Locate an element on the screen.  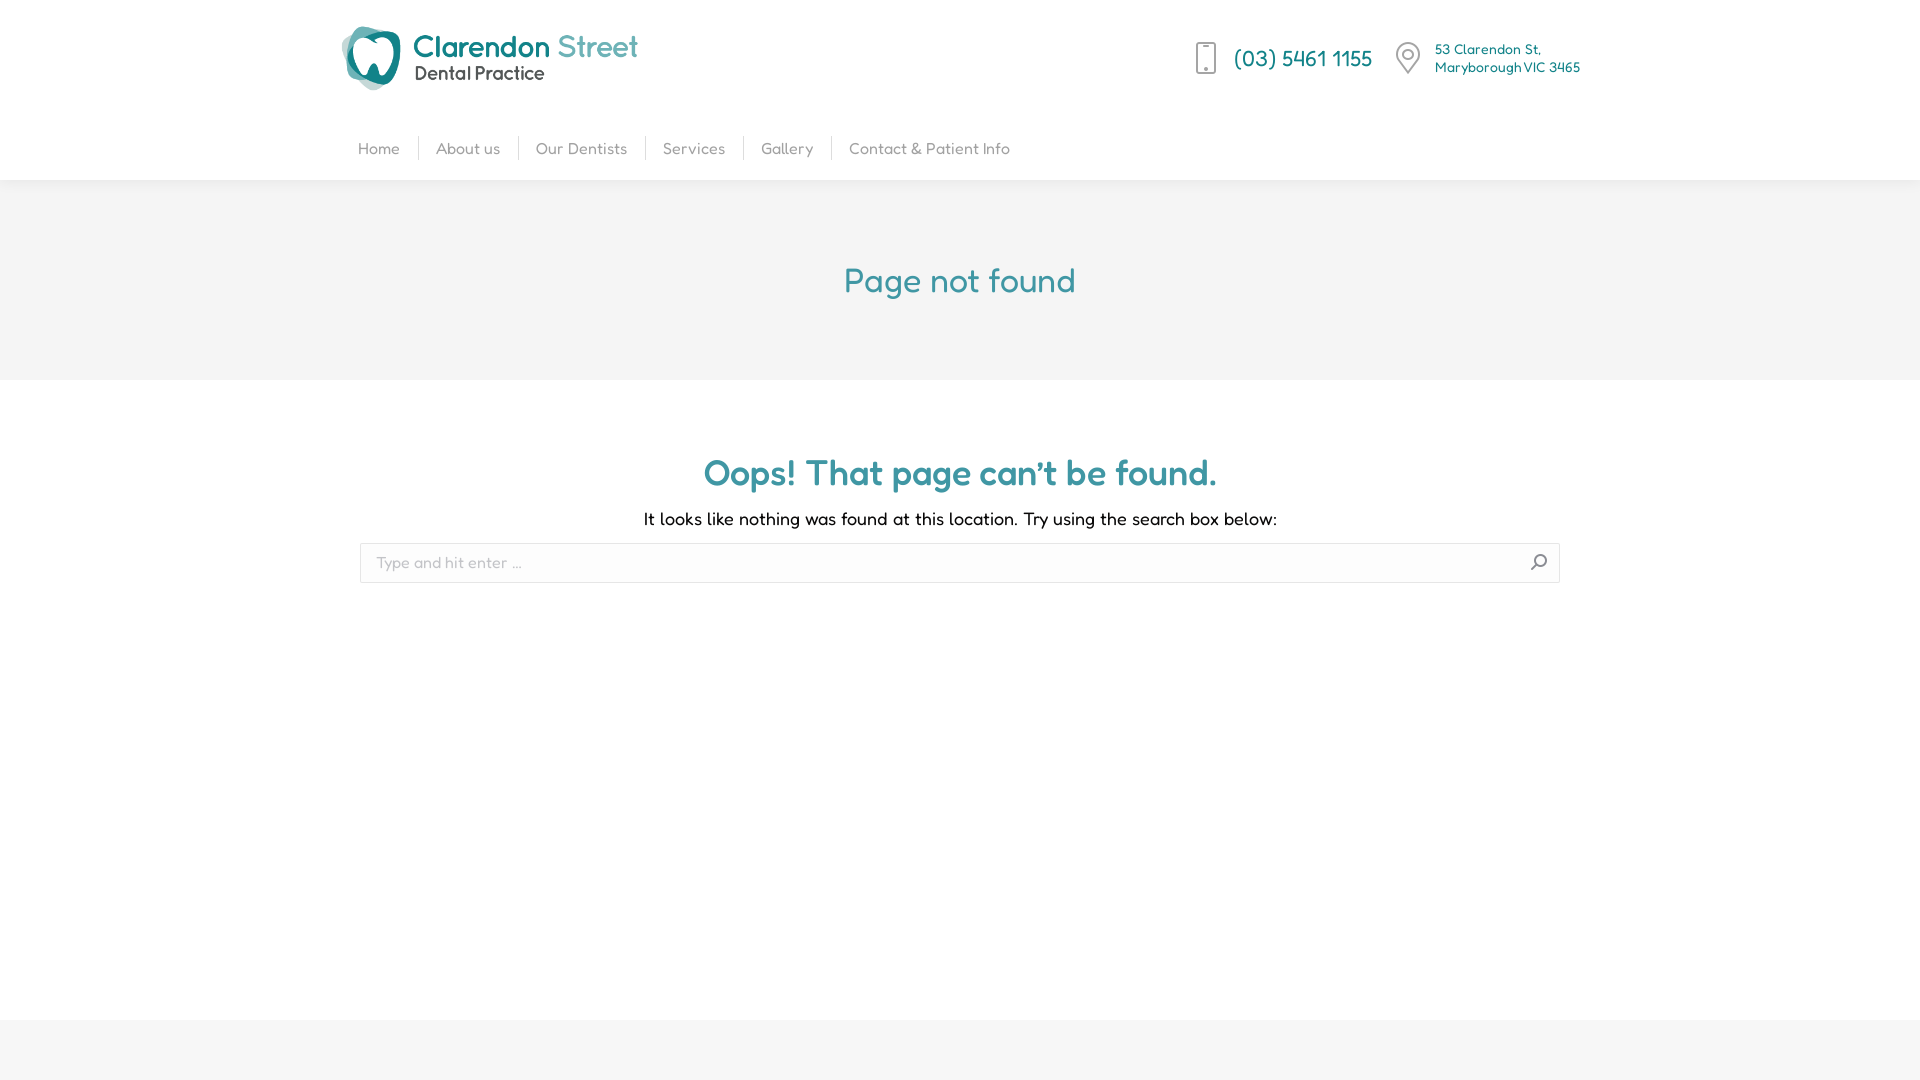
About us is located at coordinates (468, 148).